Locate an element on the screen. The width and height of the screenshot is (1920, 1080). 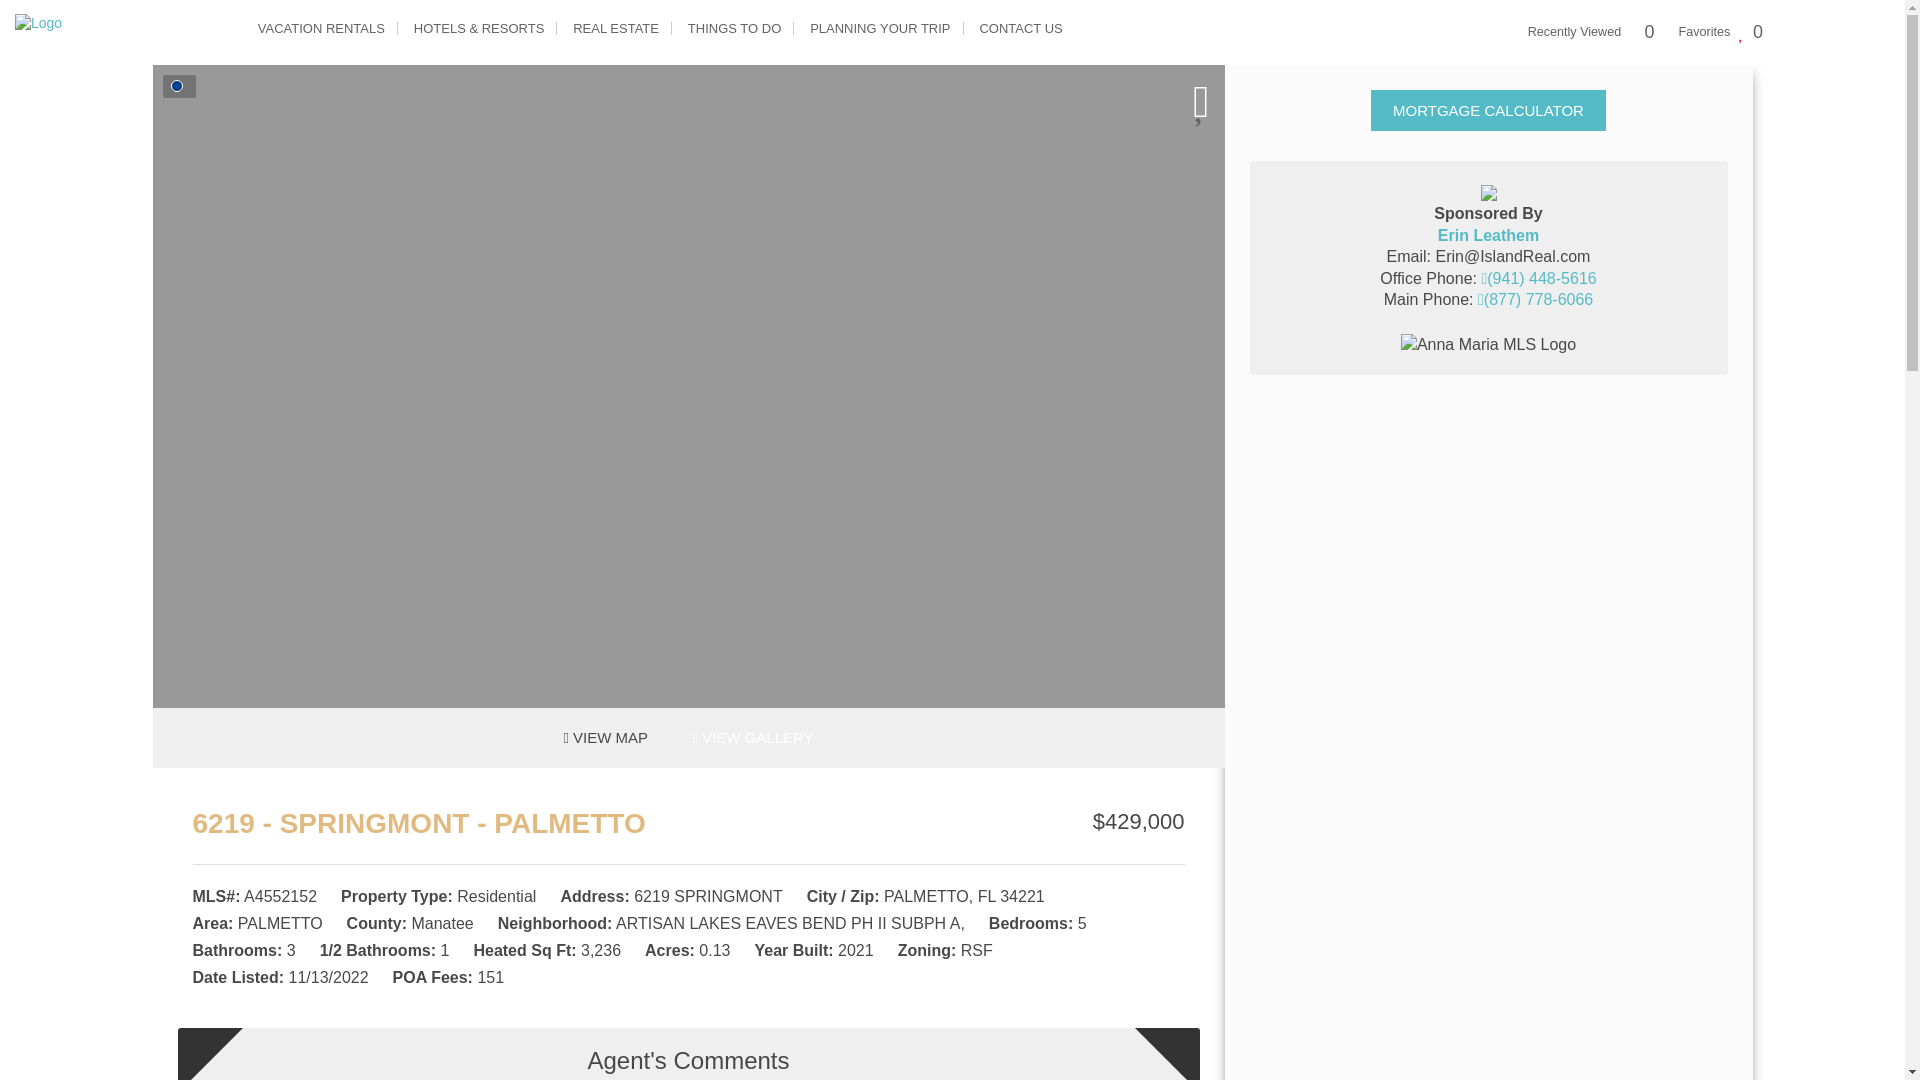
Properties you have Recently Viewed is located at coordinates (1592, 32).